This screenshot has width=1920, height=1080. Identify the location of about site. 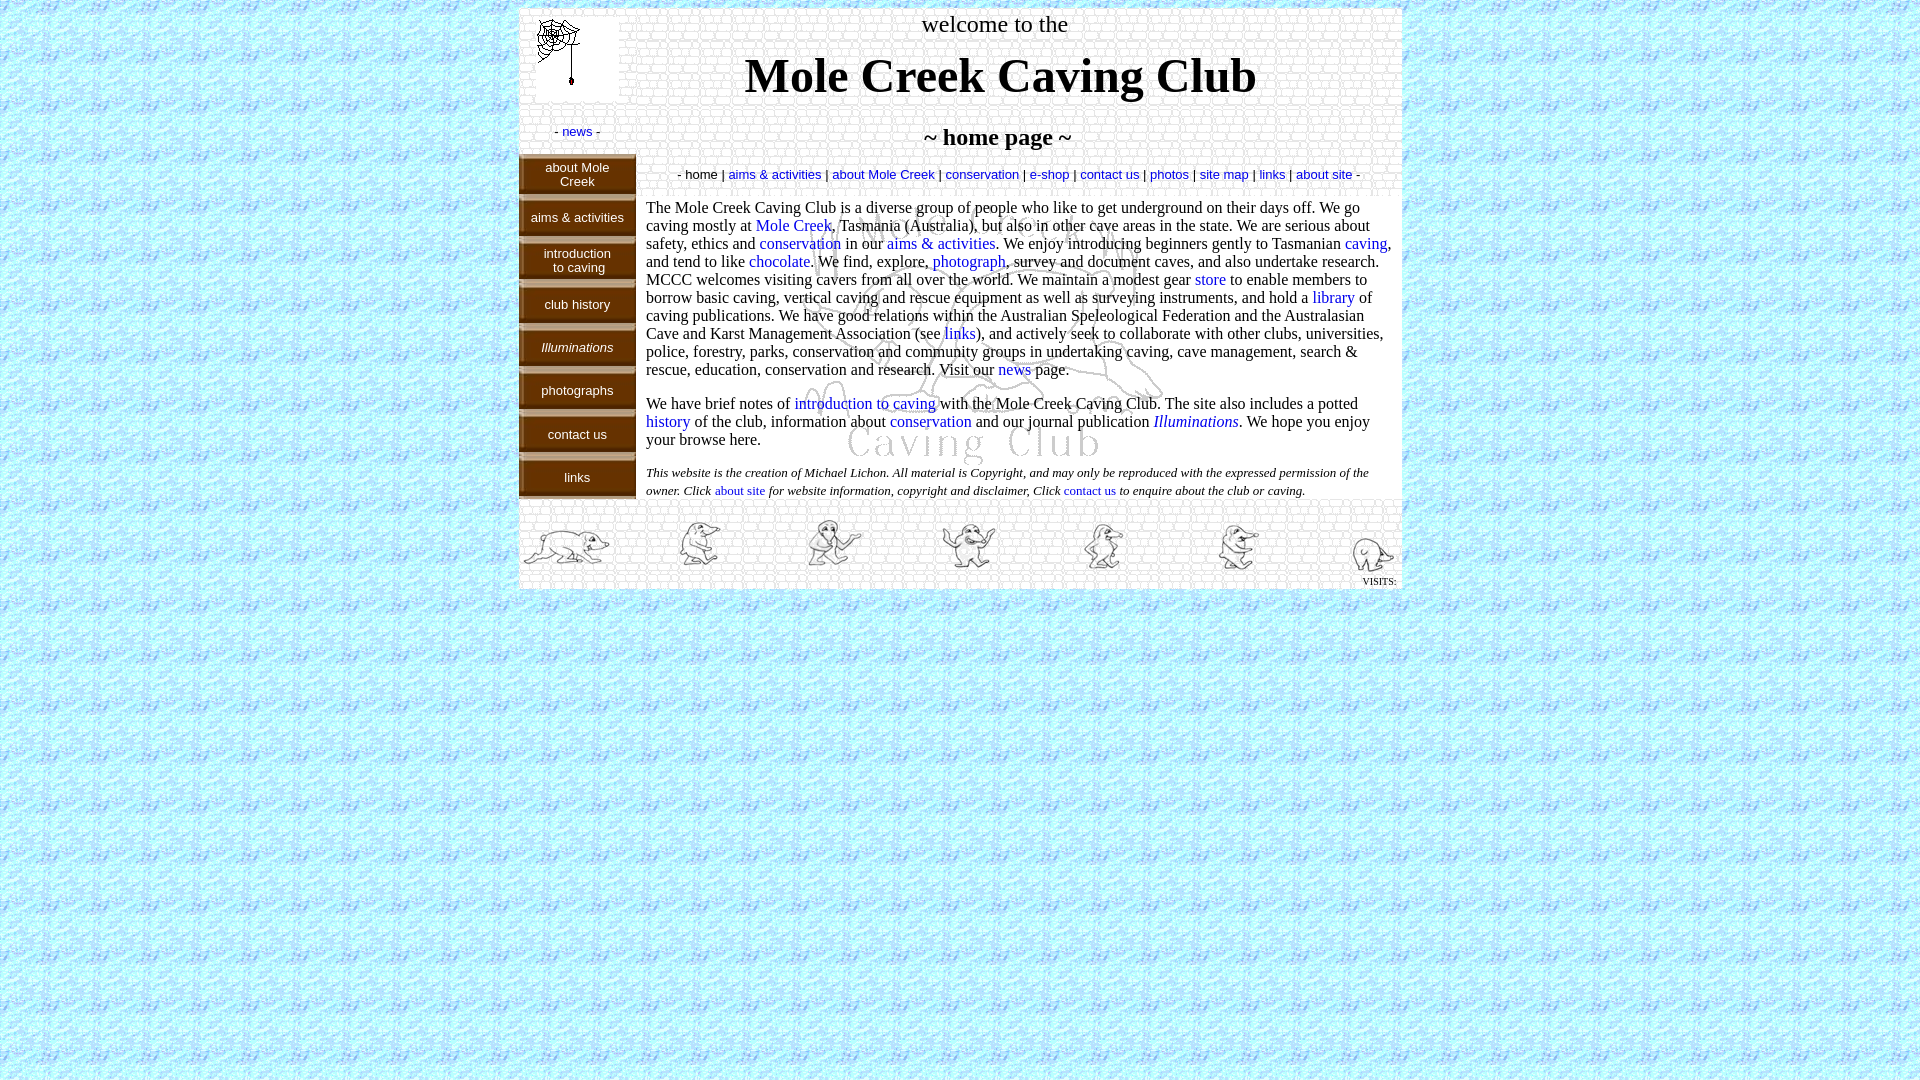
(1324, 174).